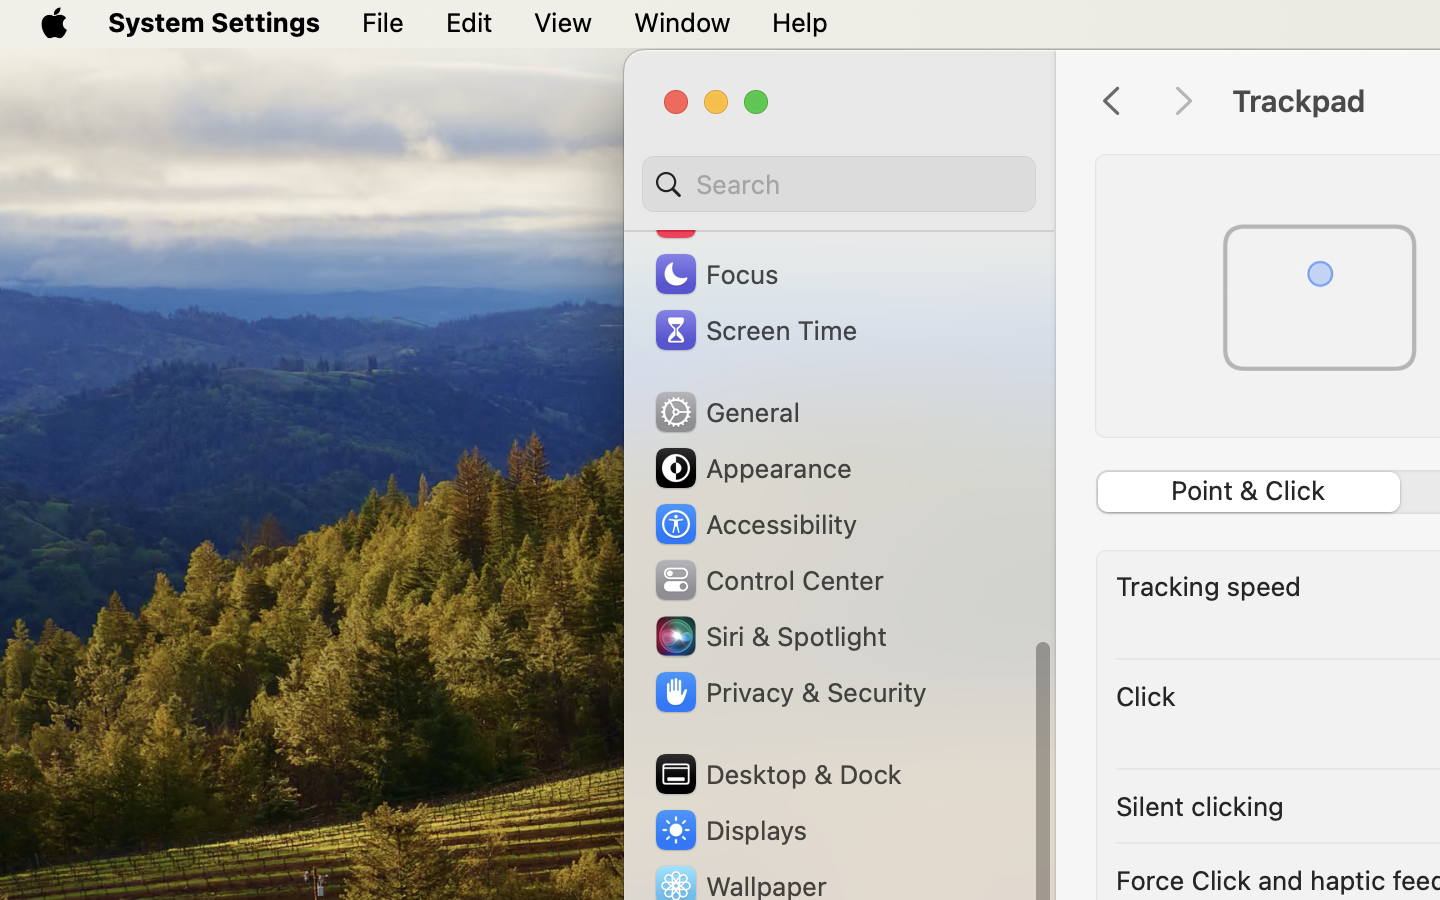  Describe the element at coordinates (768, 580) in the screenshot. I see `Control Center` at that location.